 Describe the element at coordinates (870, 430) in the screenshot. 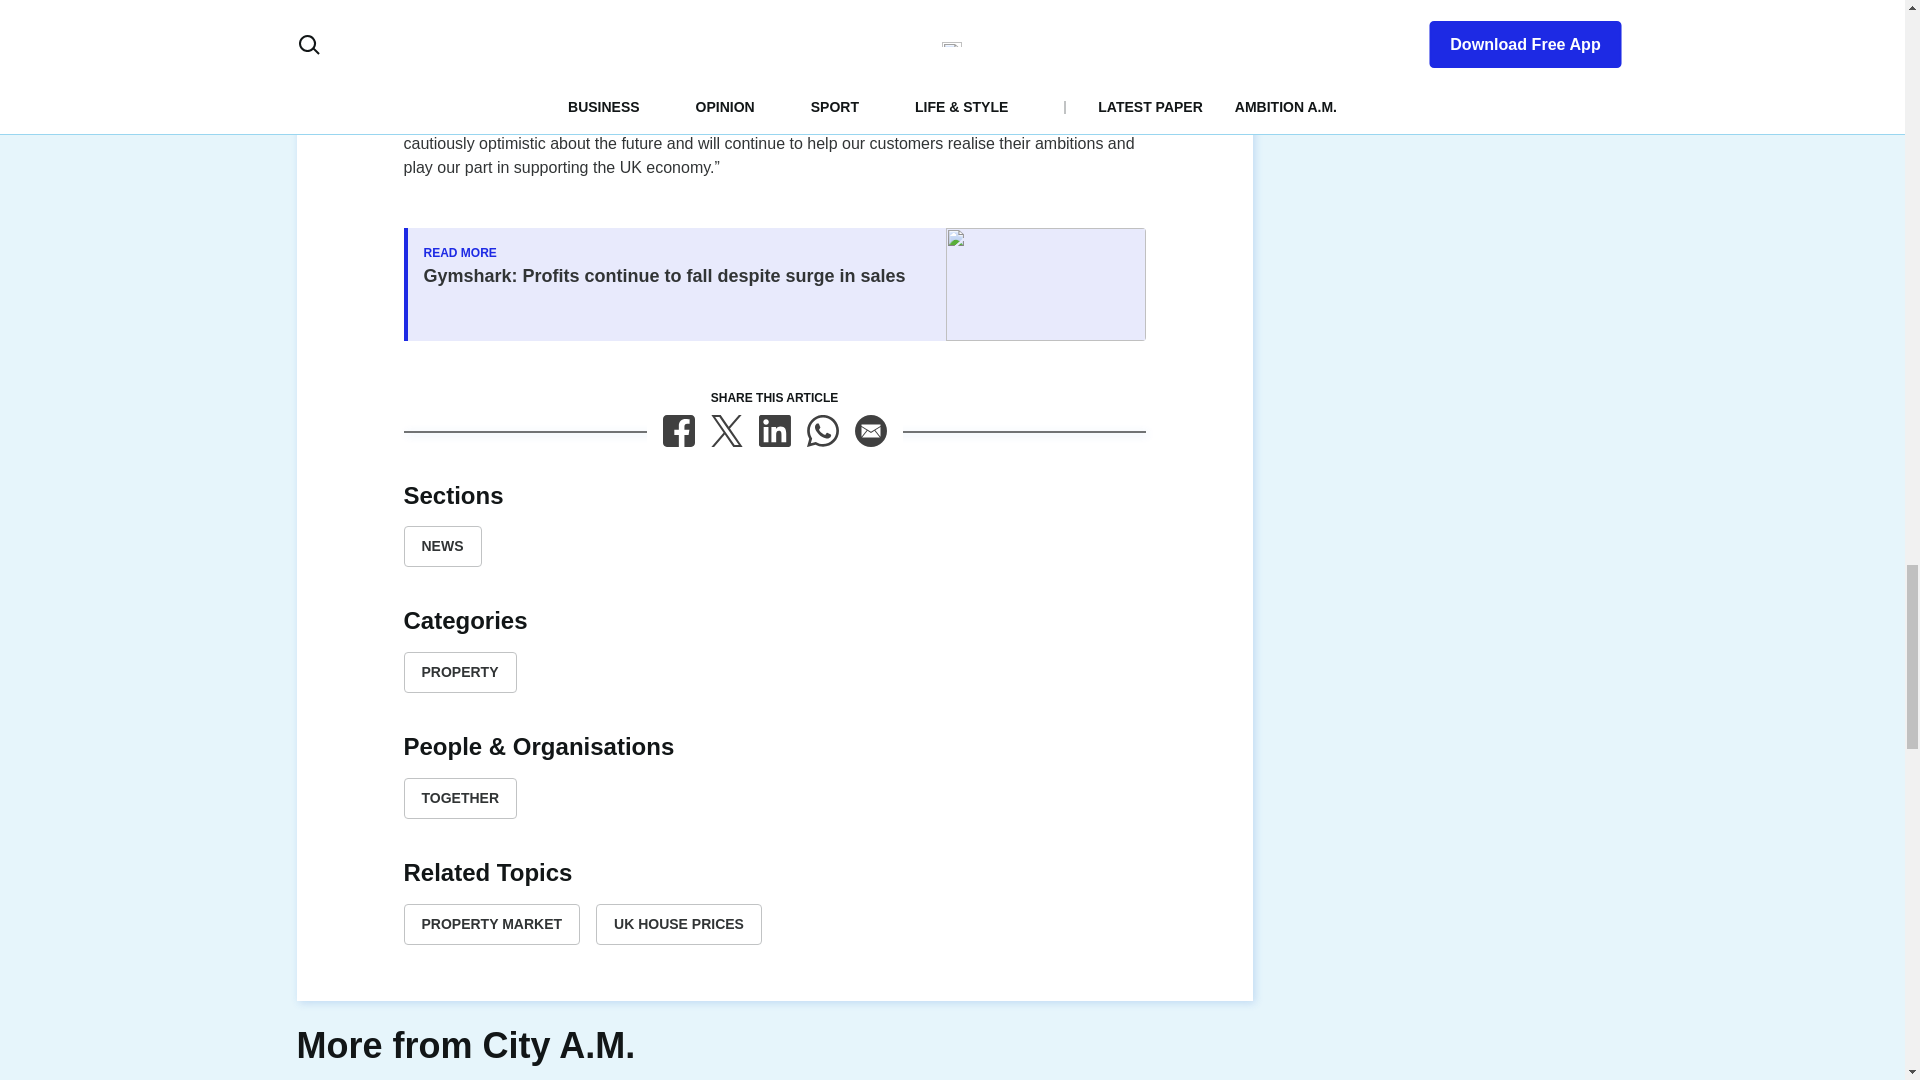

I see `Email` at that location.